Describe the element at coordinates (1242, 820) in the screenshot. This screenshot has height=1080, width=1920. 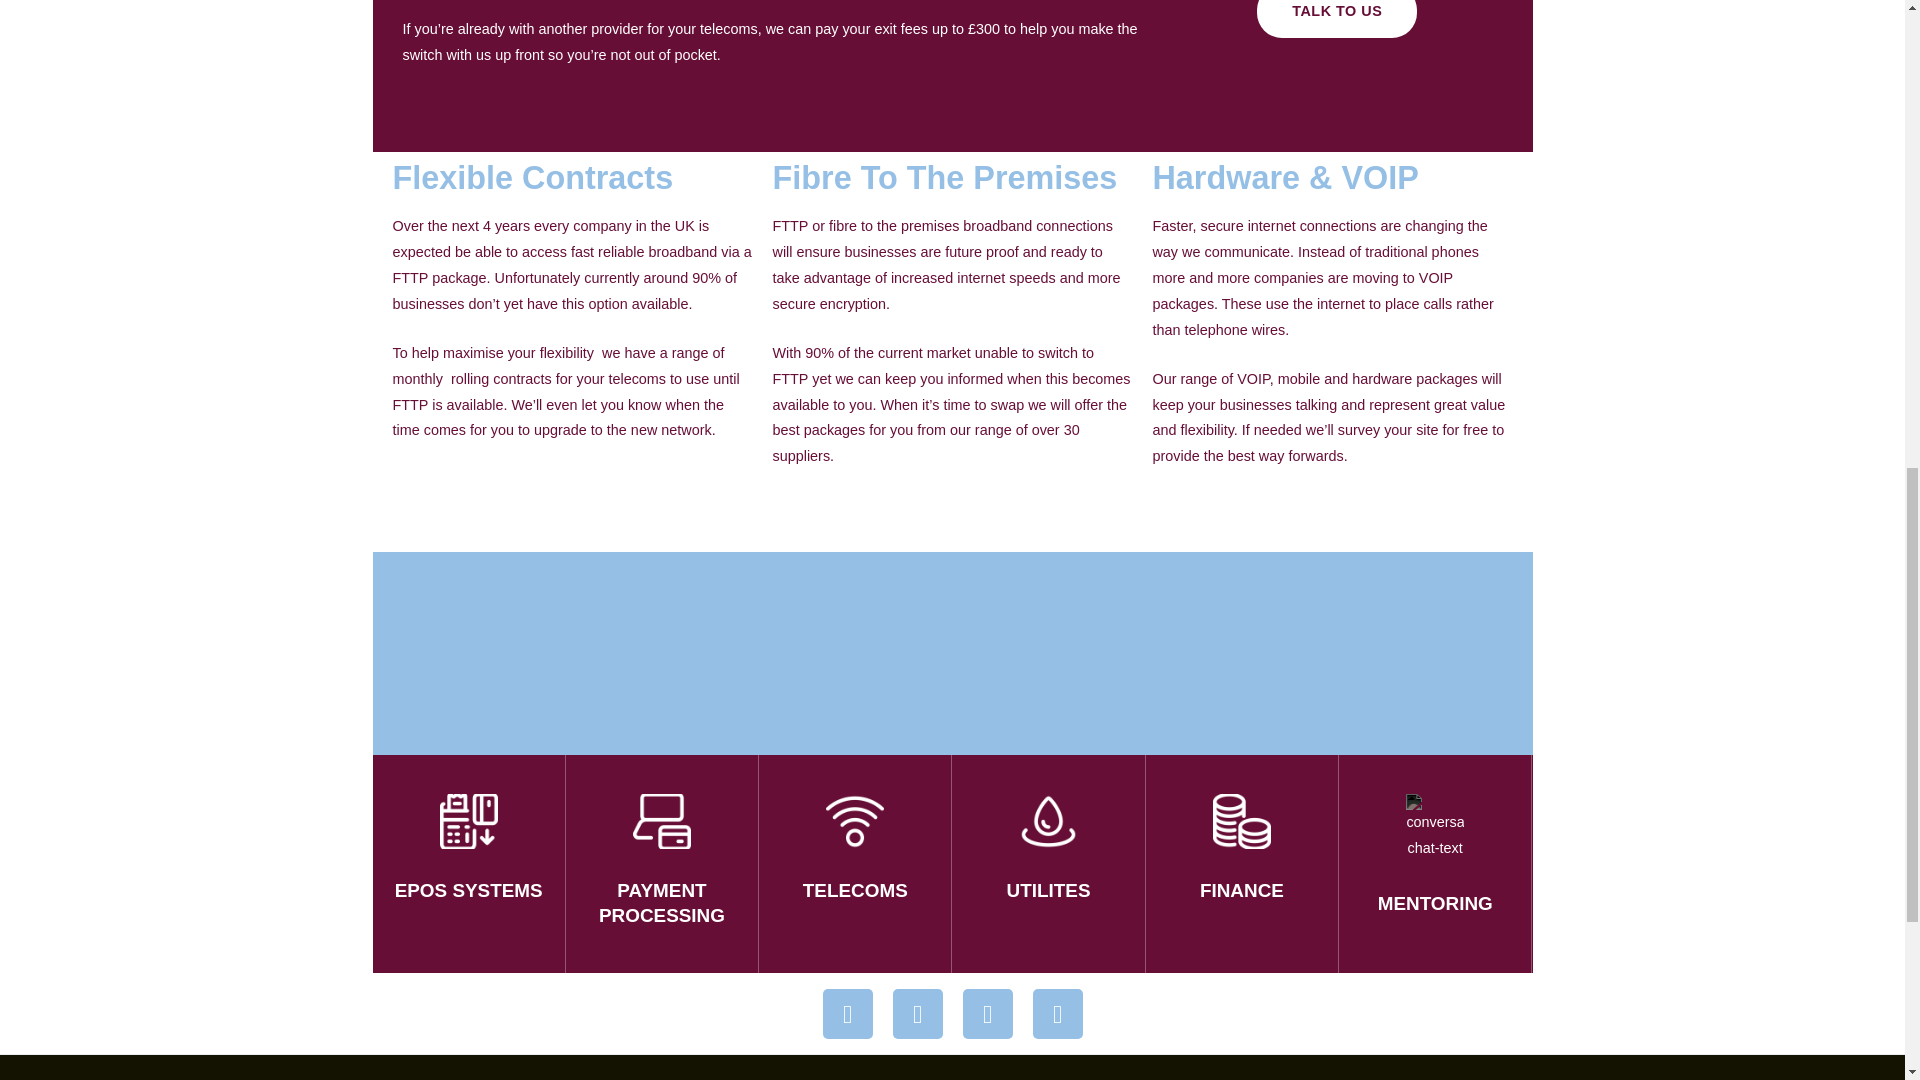
I see `accounting-coins-stack` at that location.